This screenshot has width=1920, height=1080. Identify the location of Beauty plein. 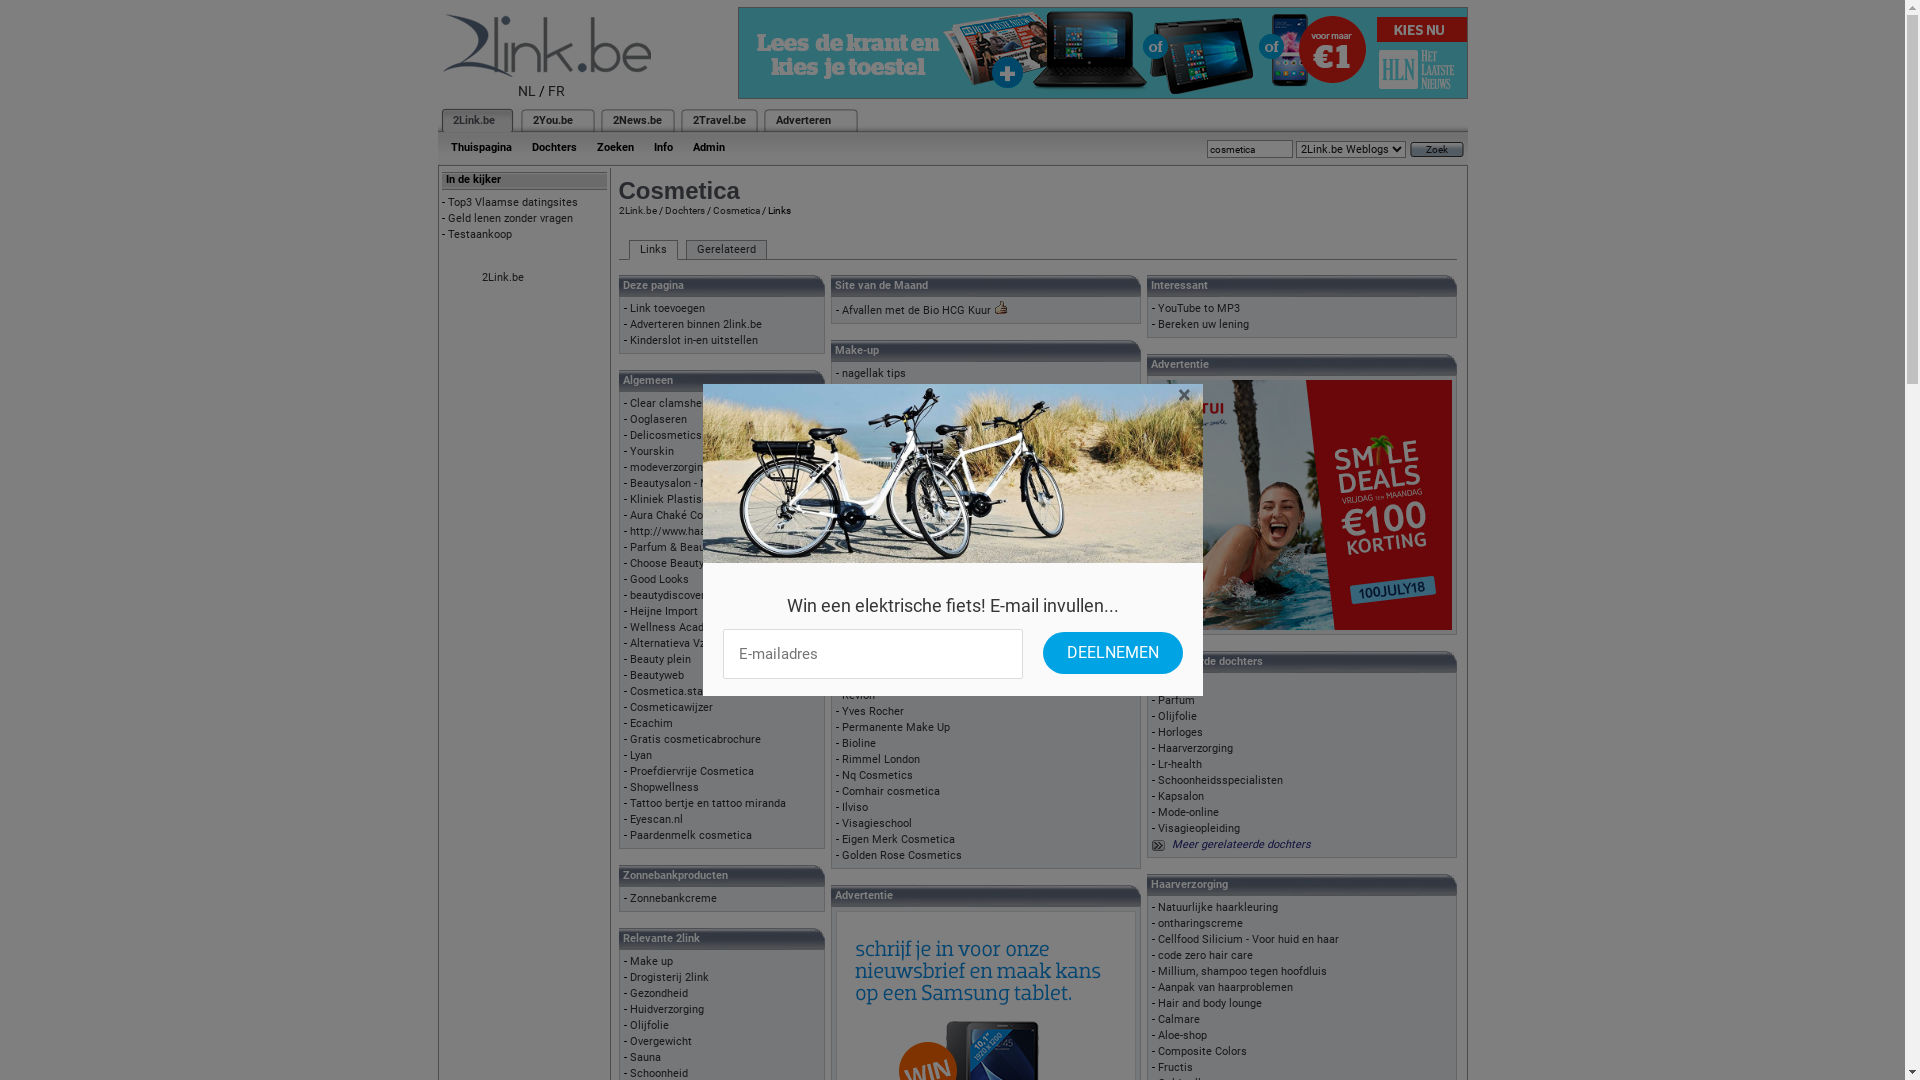
(660, 660).